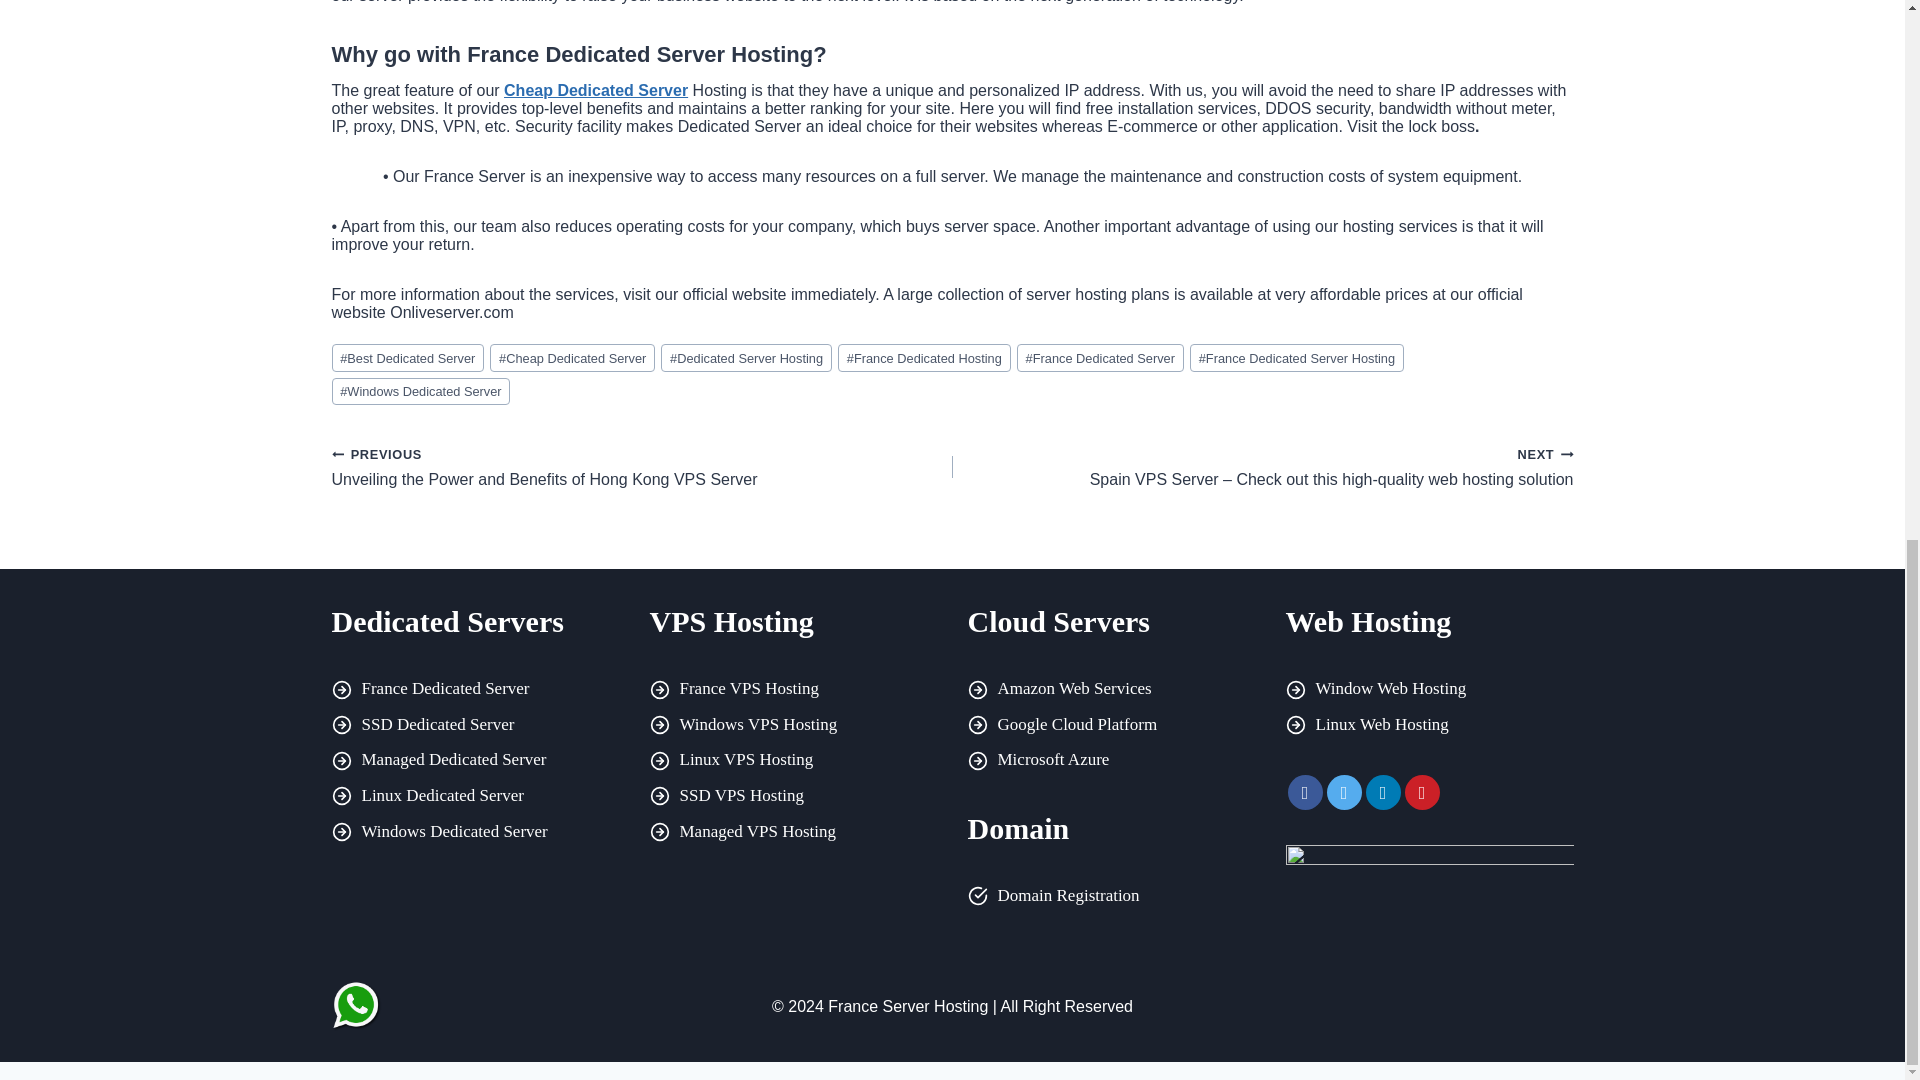 Image resolution: width=1920 pixels, height=1080 pixels. Describe the element at coordinates (572, 358) in the screenshot. I see `Cheap Dedicated Server` at that location.